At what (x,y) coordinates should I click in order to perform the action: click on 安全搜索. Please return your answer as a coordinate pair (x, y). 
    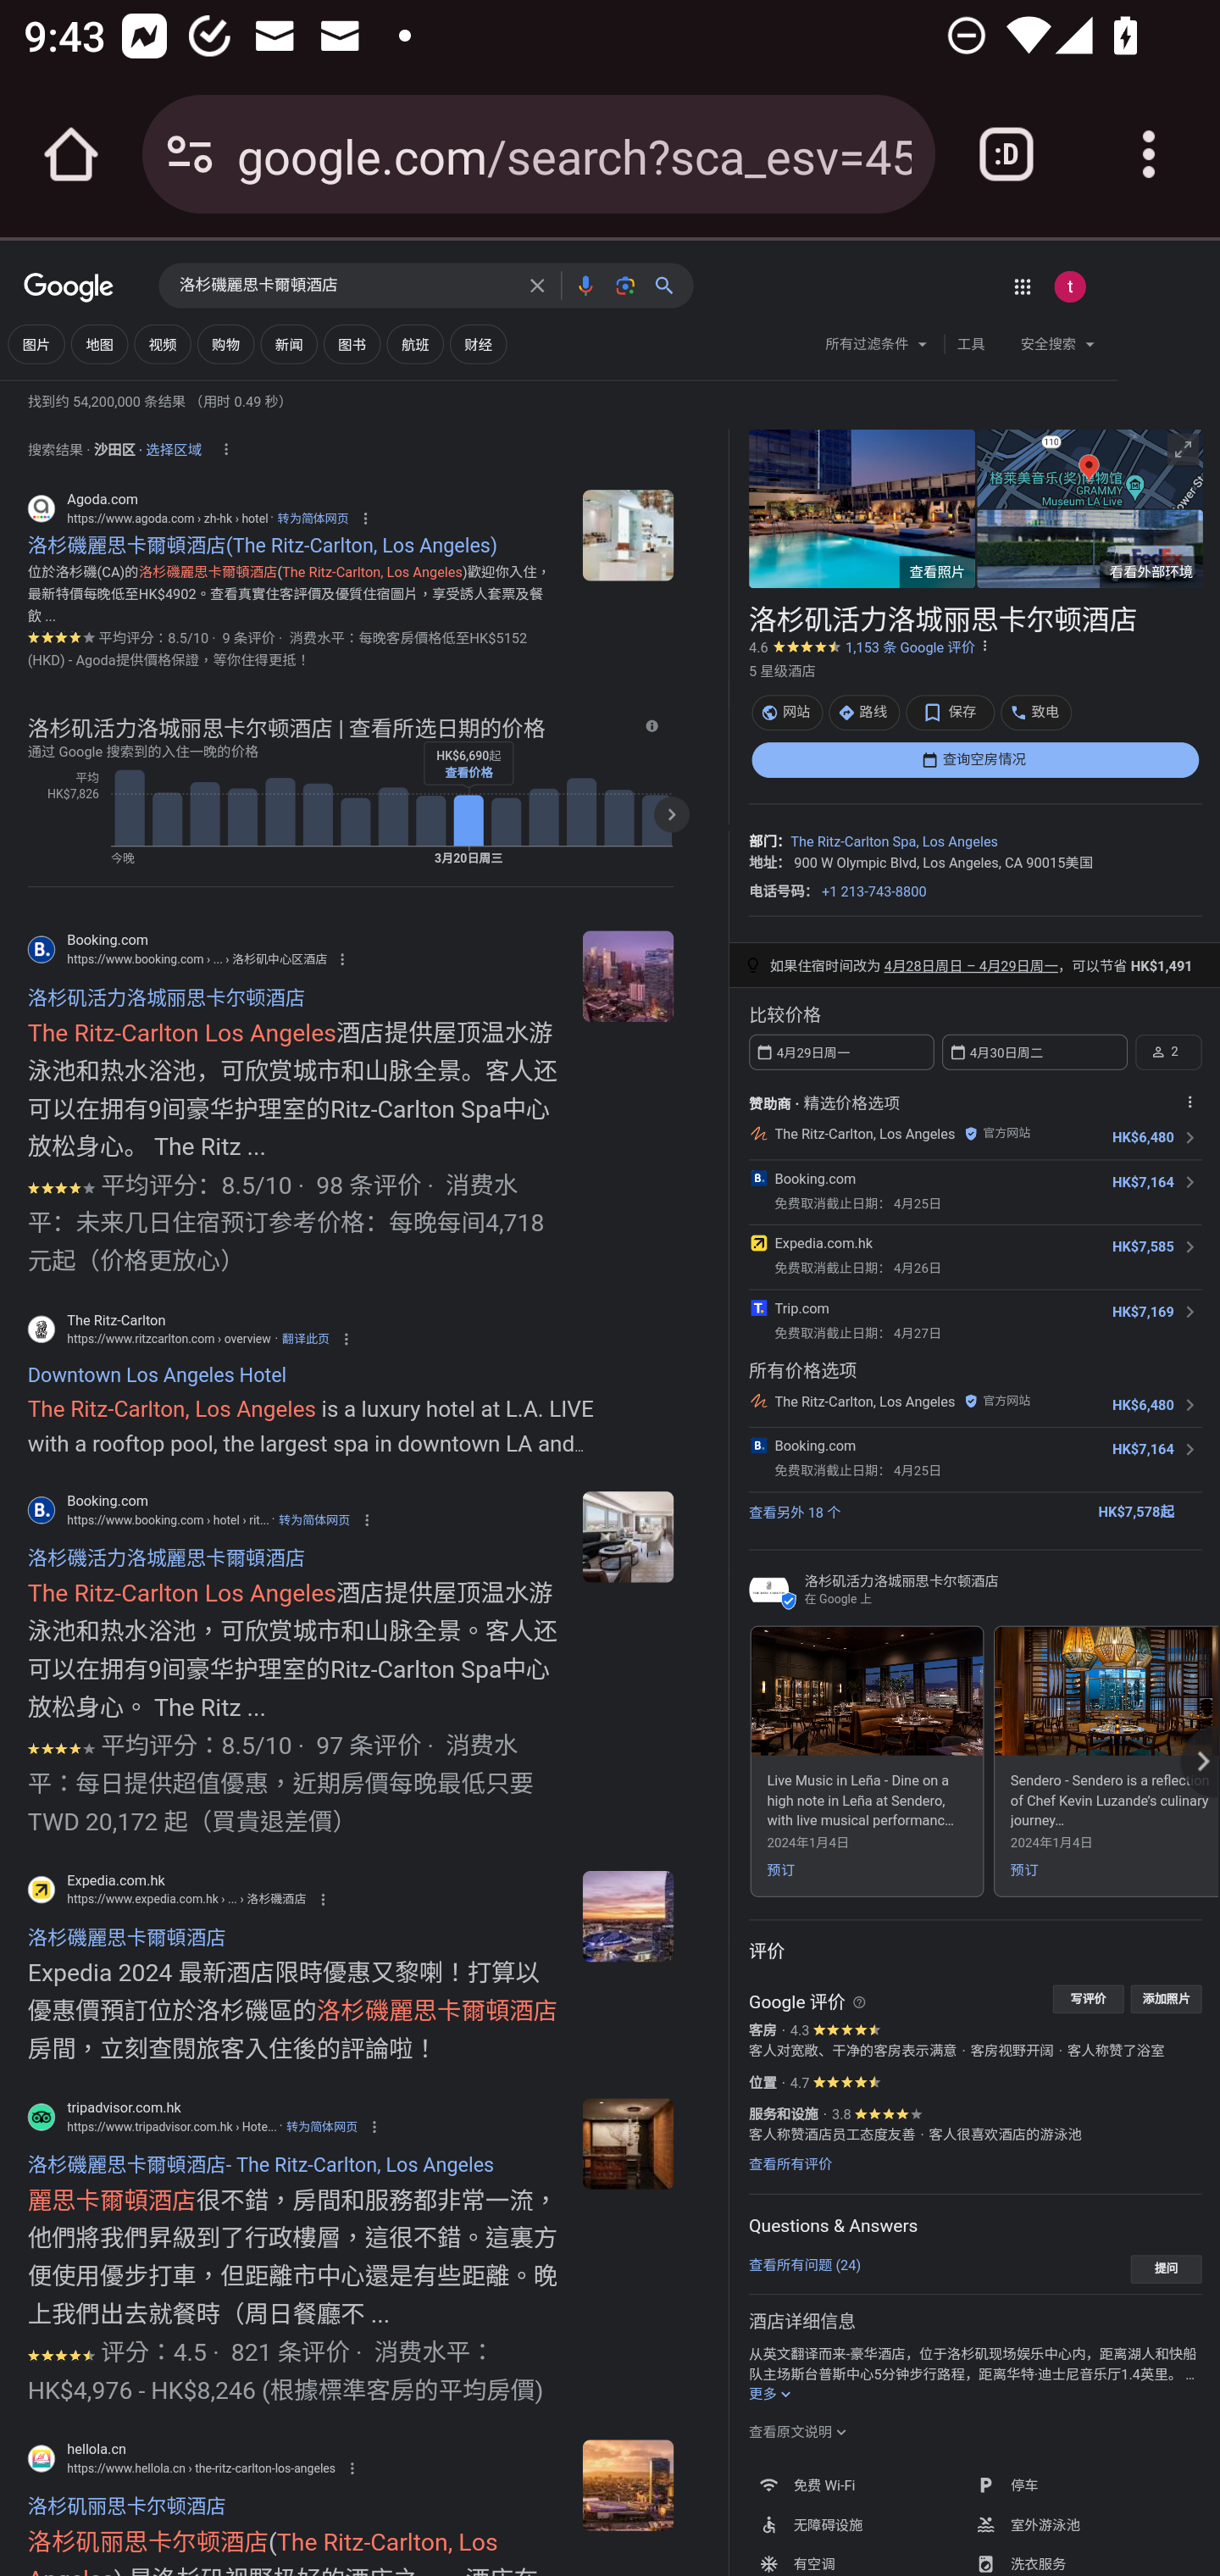
    Looking at the image, I should click on (1057, 347).